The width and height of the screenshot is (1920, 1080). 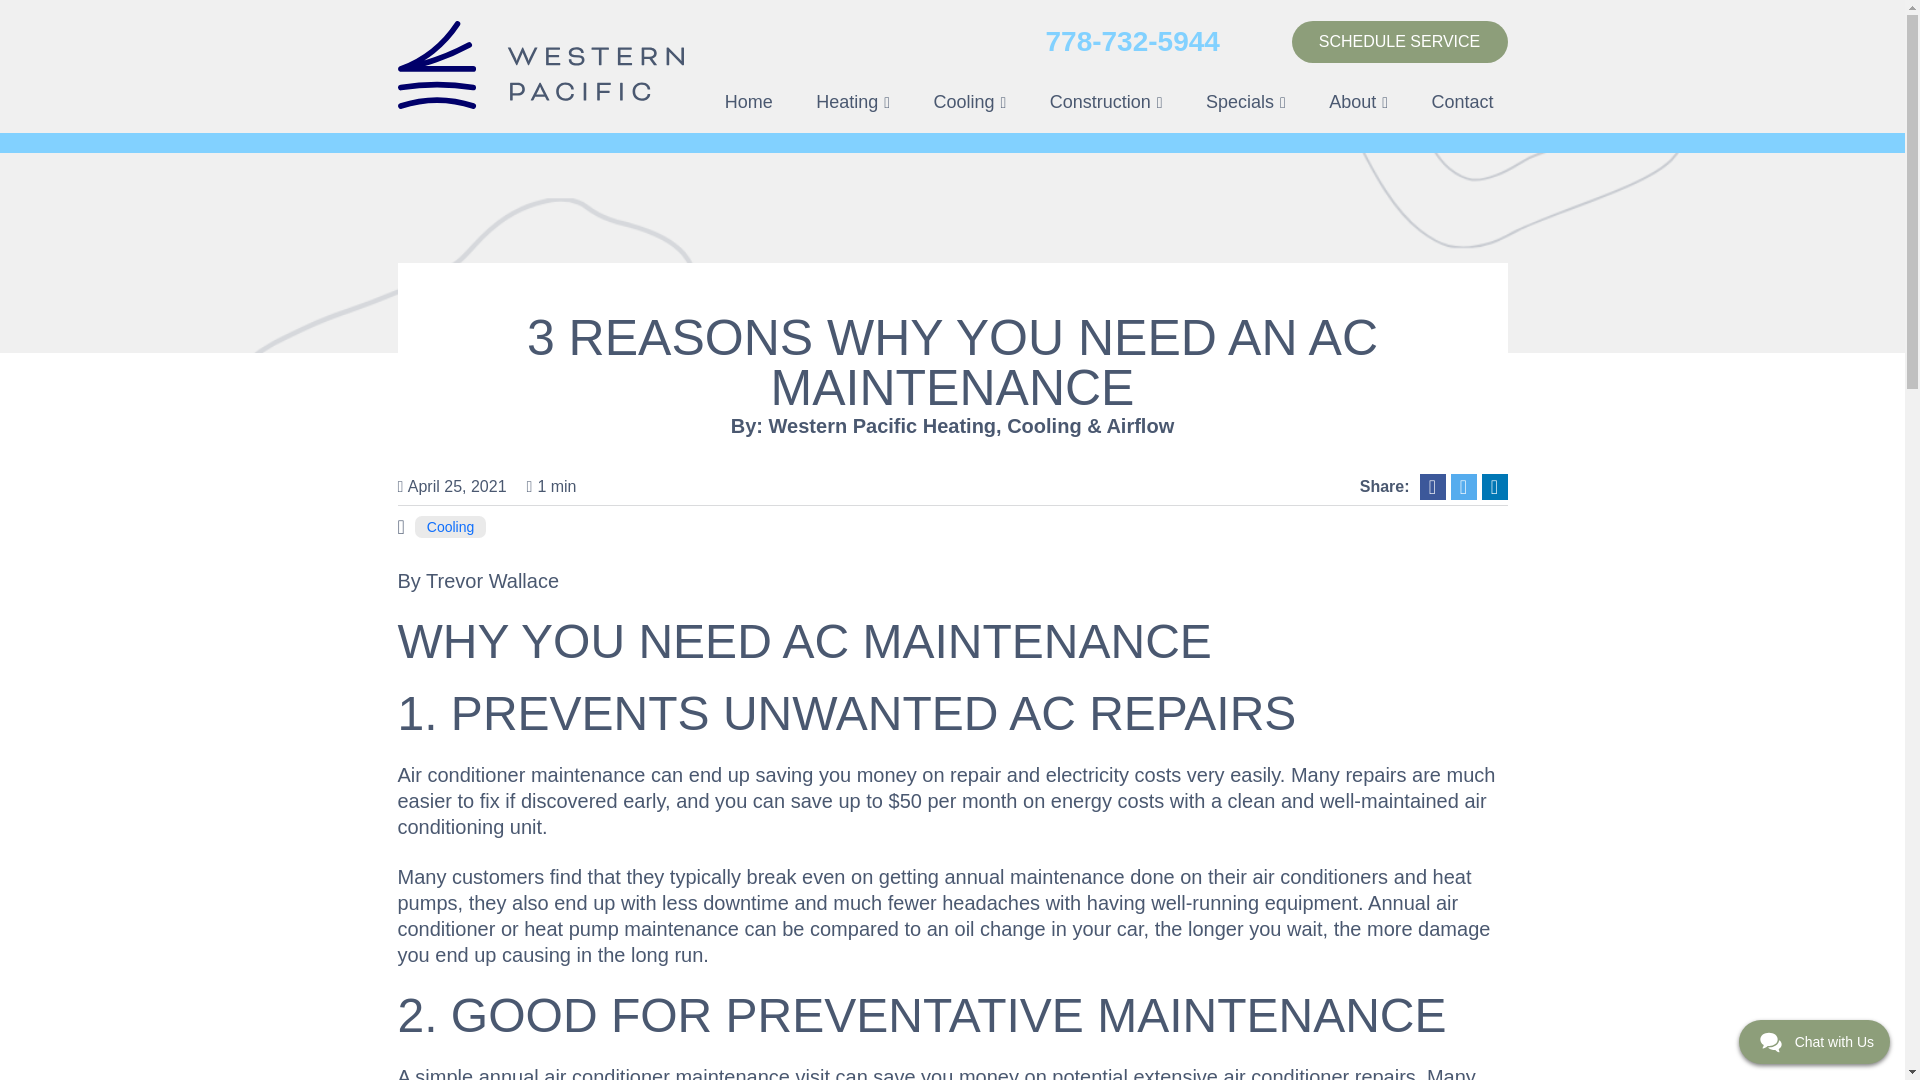 I want to click on Contact, so click(x=1462, y=102).